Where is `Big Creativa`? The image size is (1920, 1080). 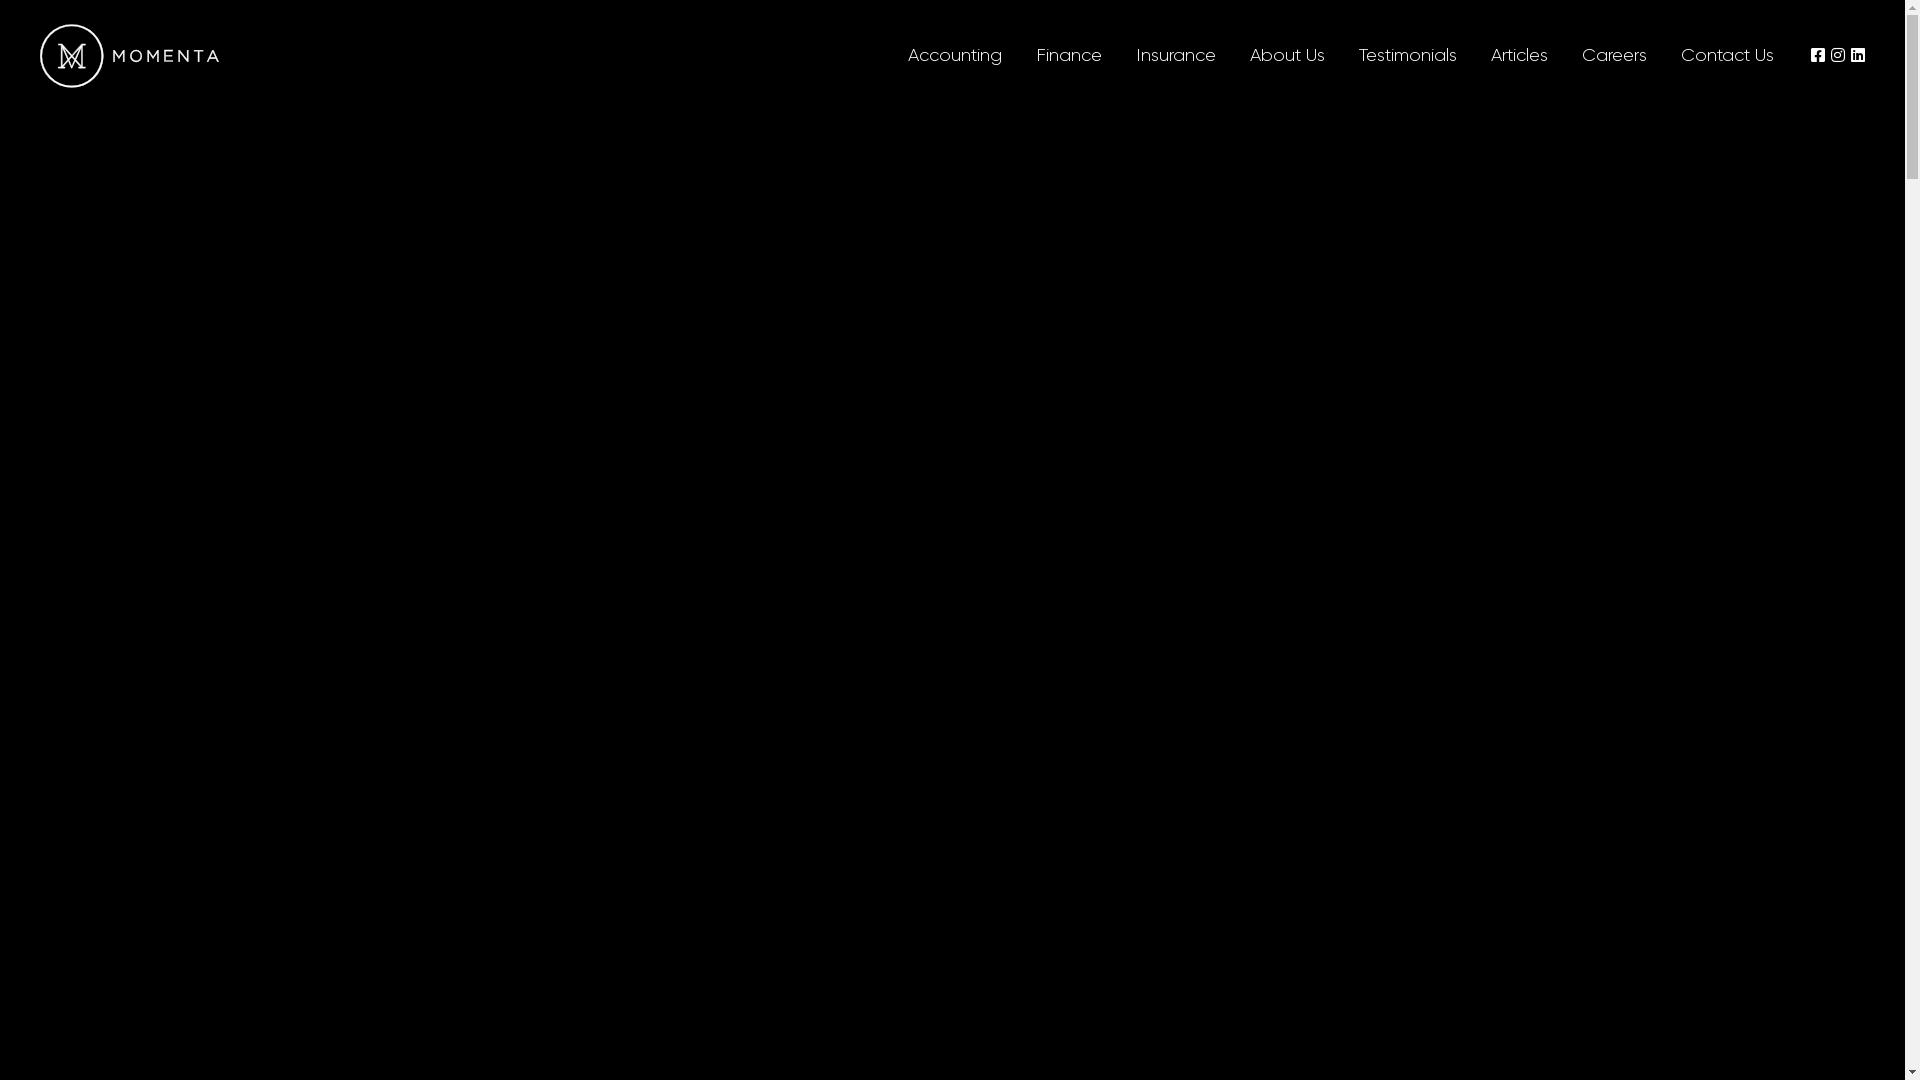 Big Creativa is located at coordinates (868, 991).